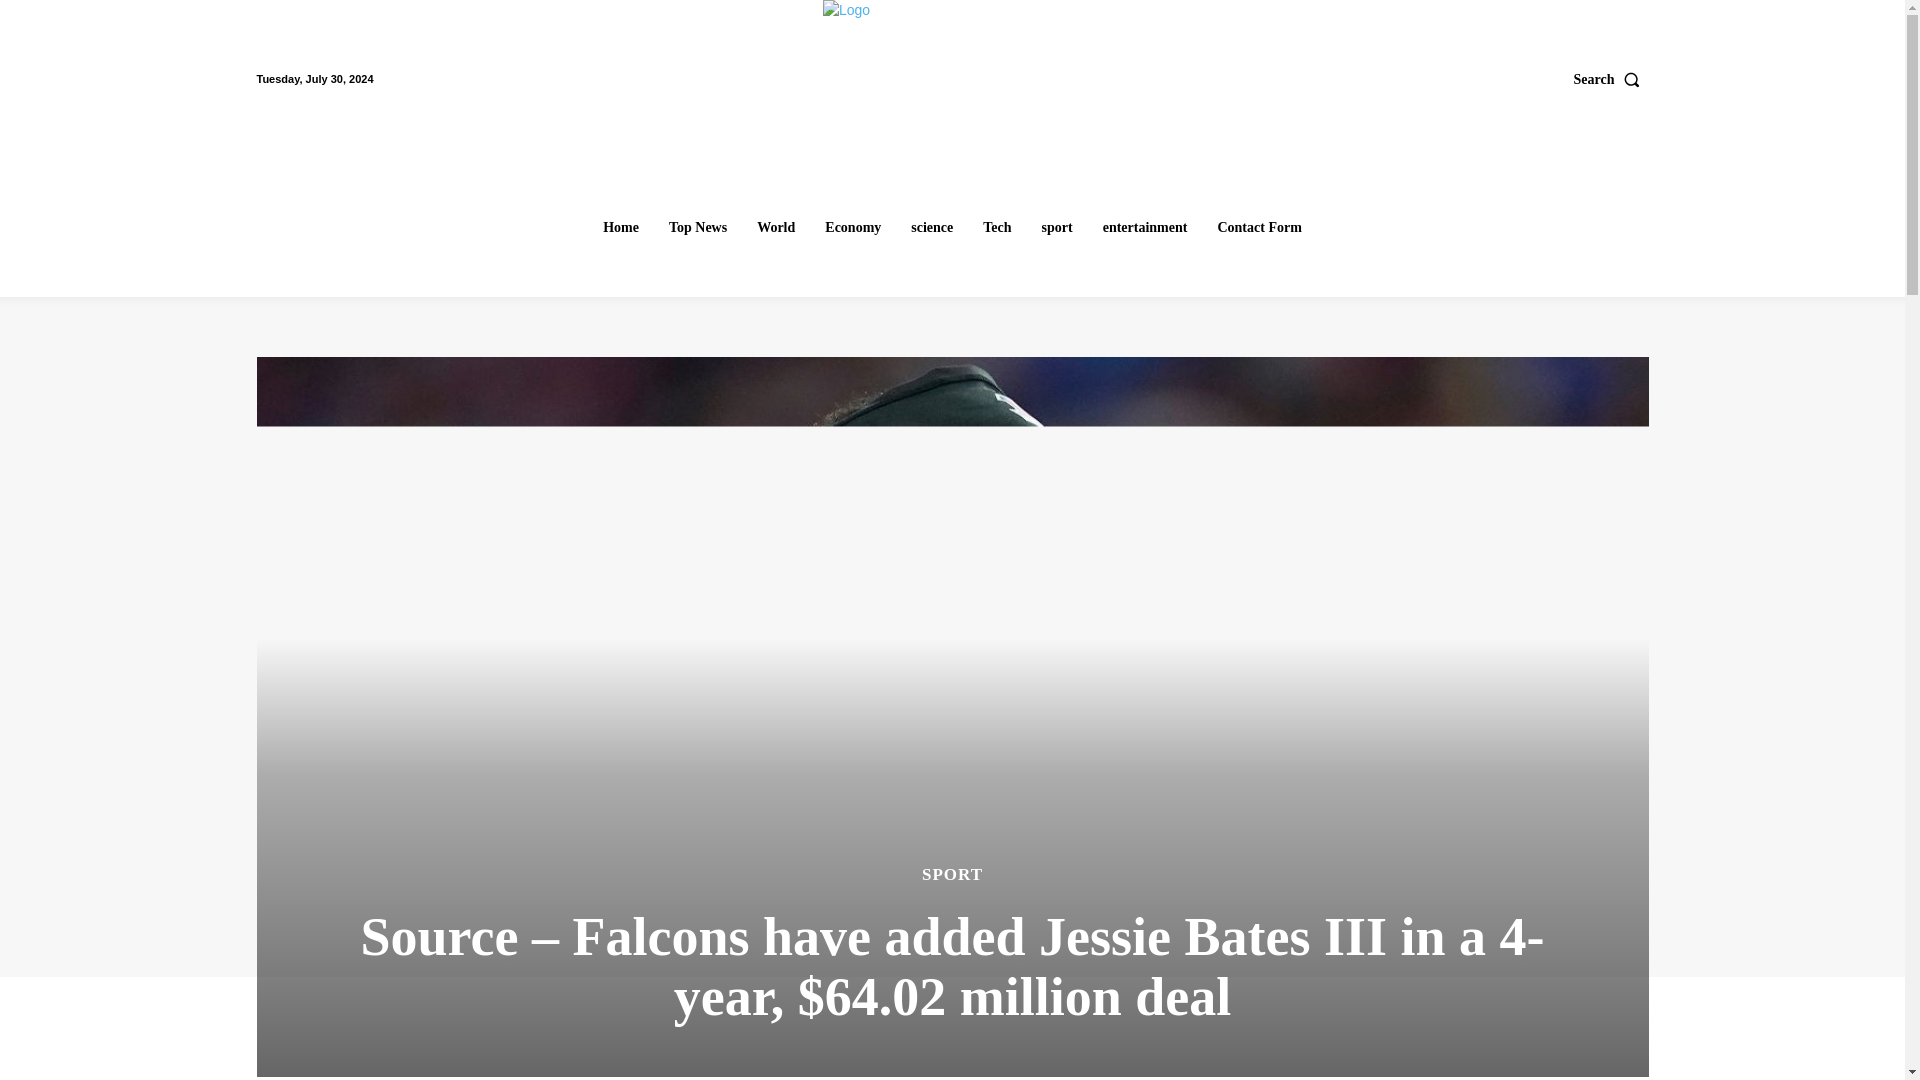 The image size is (1920, 1080). I want to click on entertainment, so click(1145, 228).